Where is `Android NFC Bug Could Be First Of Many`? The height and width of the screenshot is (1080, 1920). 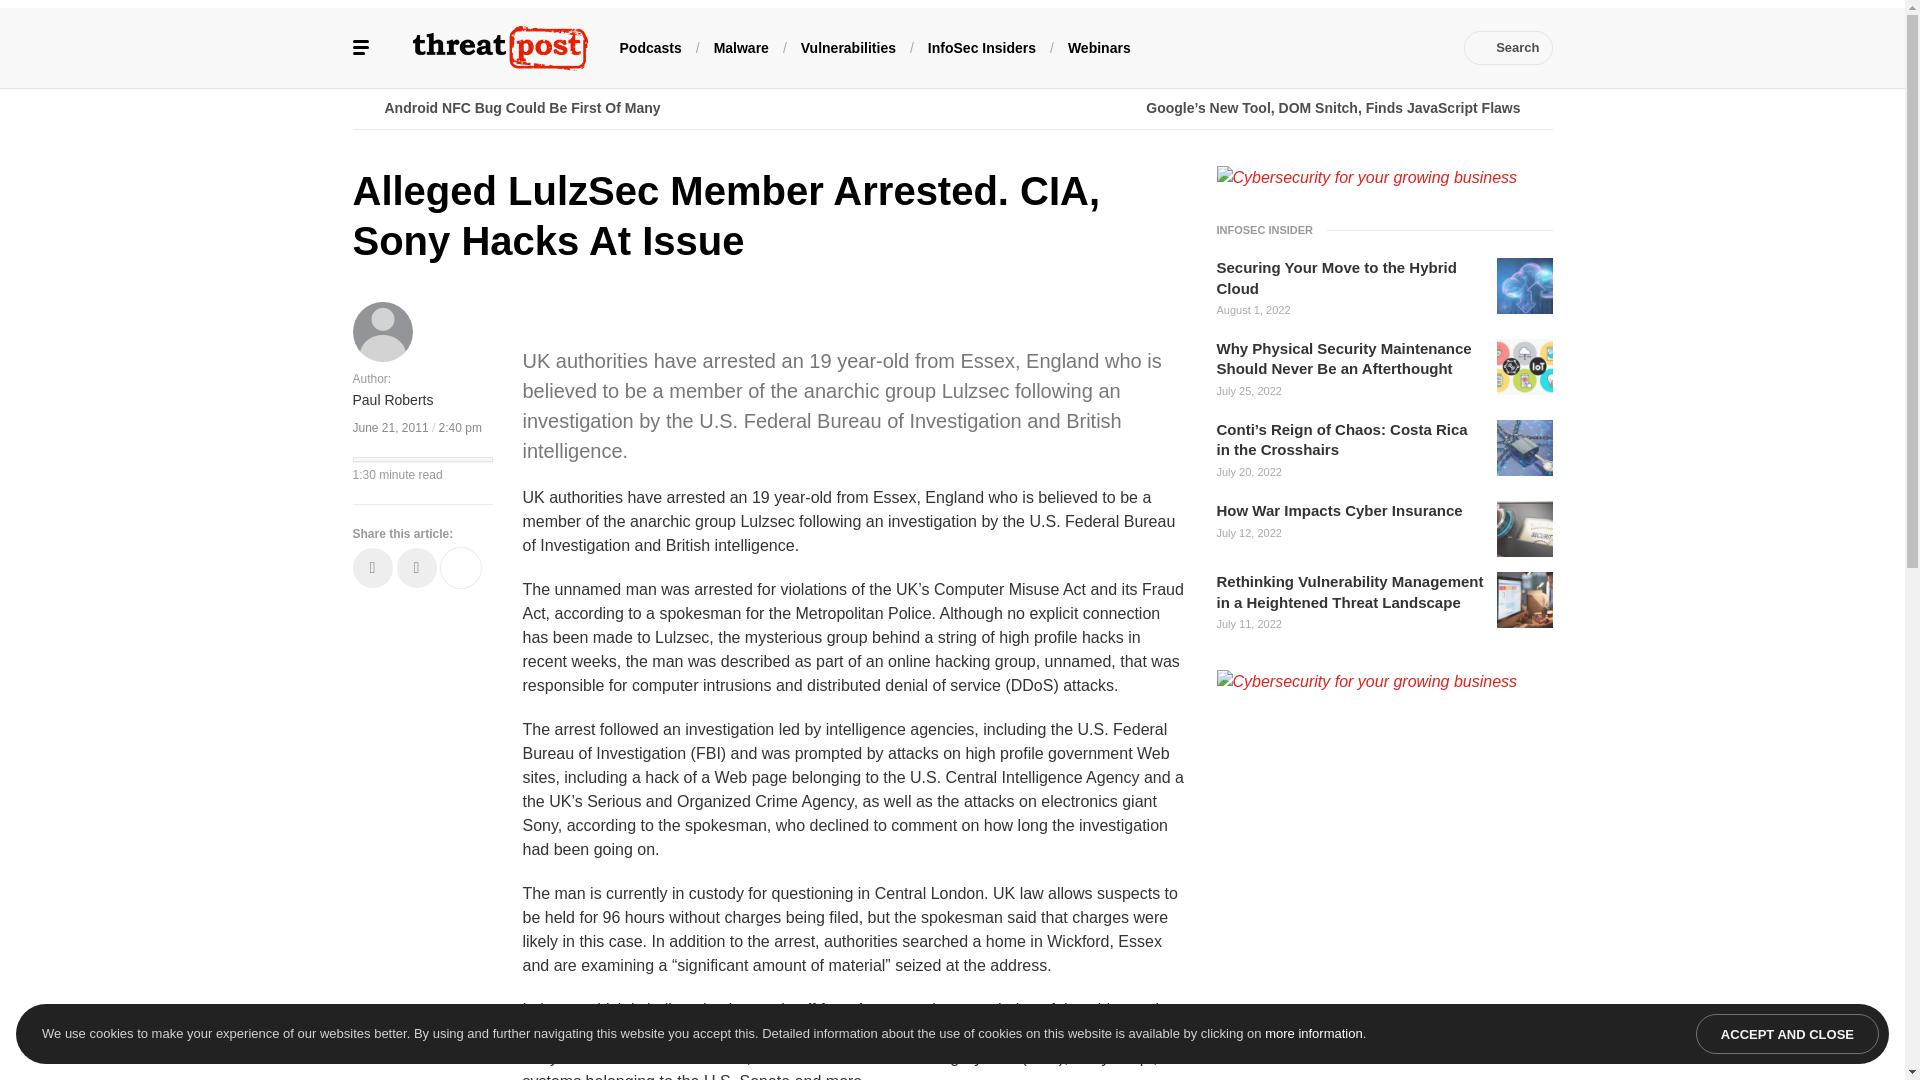
Android NFC Bug Could Be First Of Many is located at coordinates (652, 108).